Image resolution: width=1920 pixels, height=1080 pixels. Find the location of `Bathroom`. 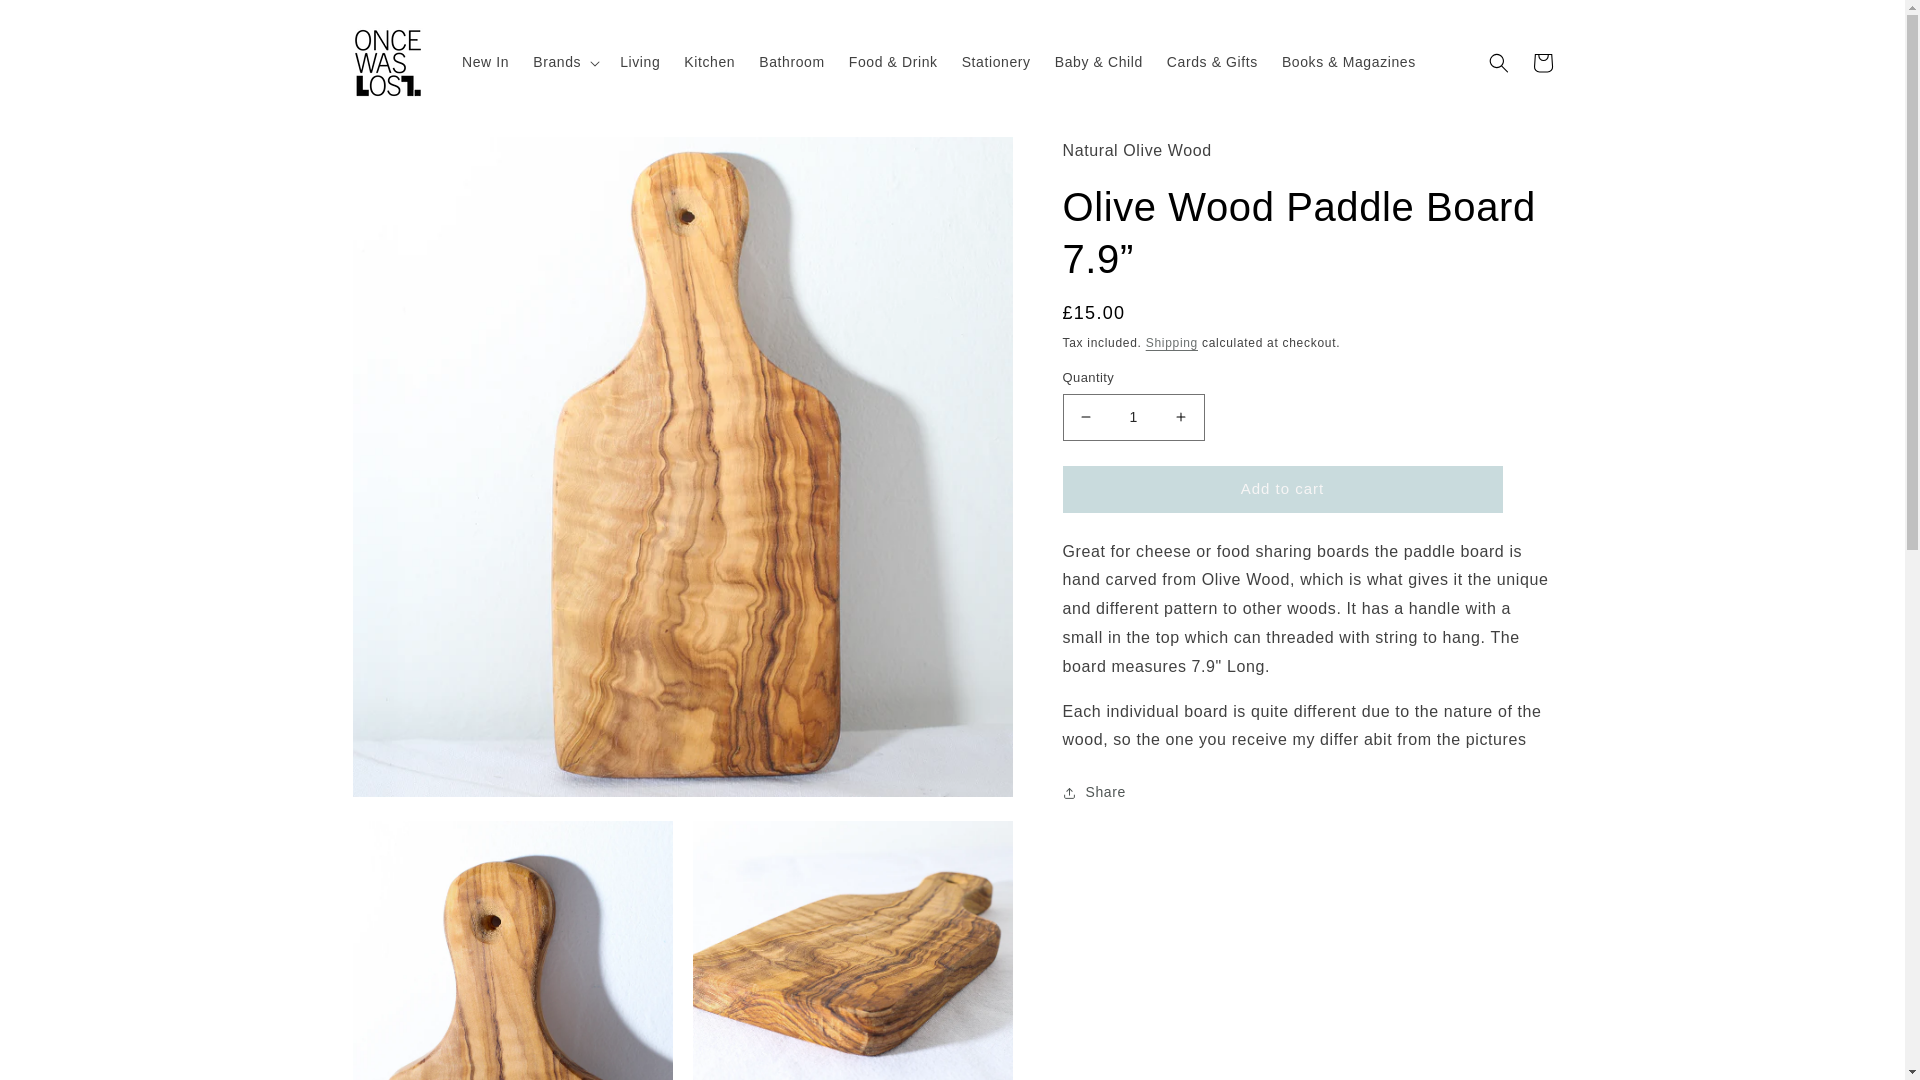

Bathroom is located at coordinates (792, 62).